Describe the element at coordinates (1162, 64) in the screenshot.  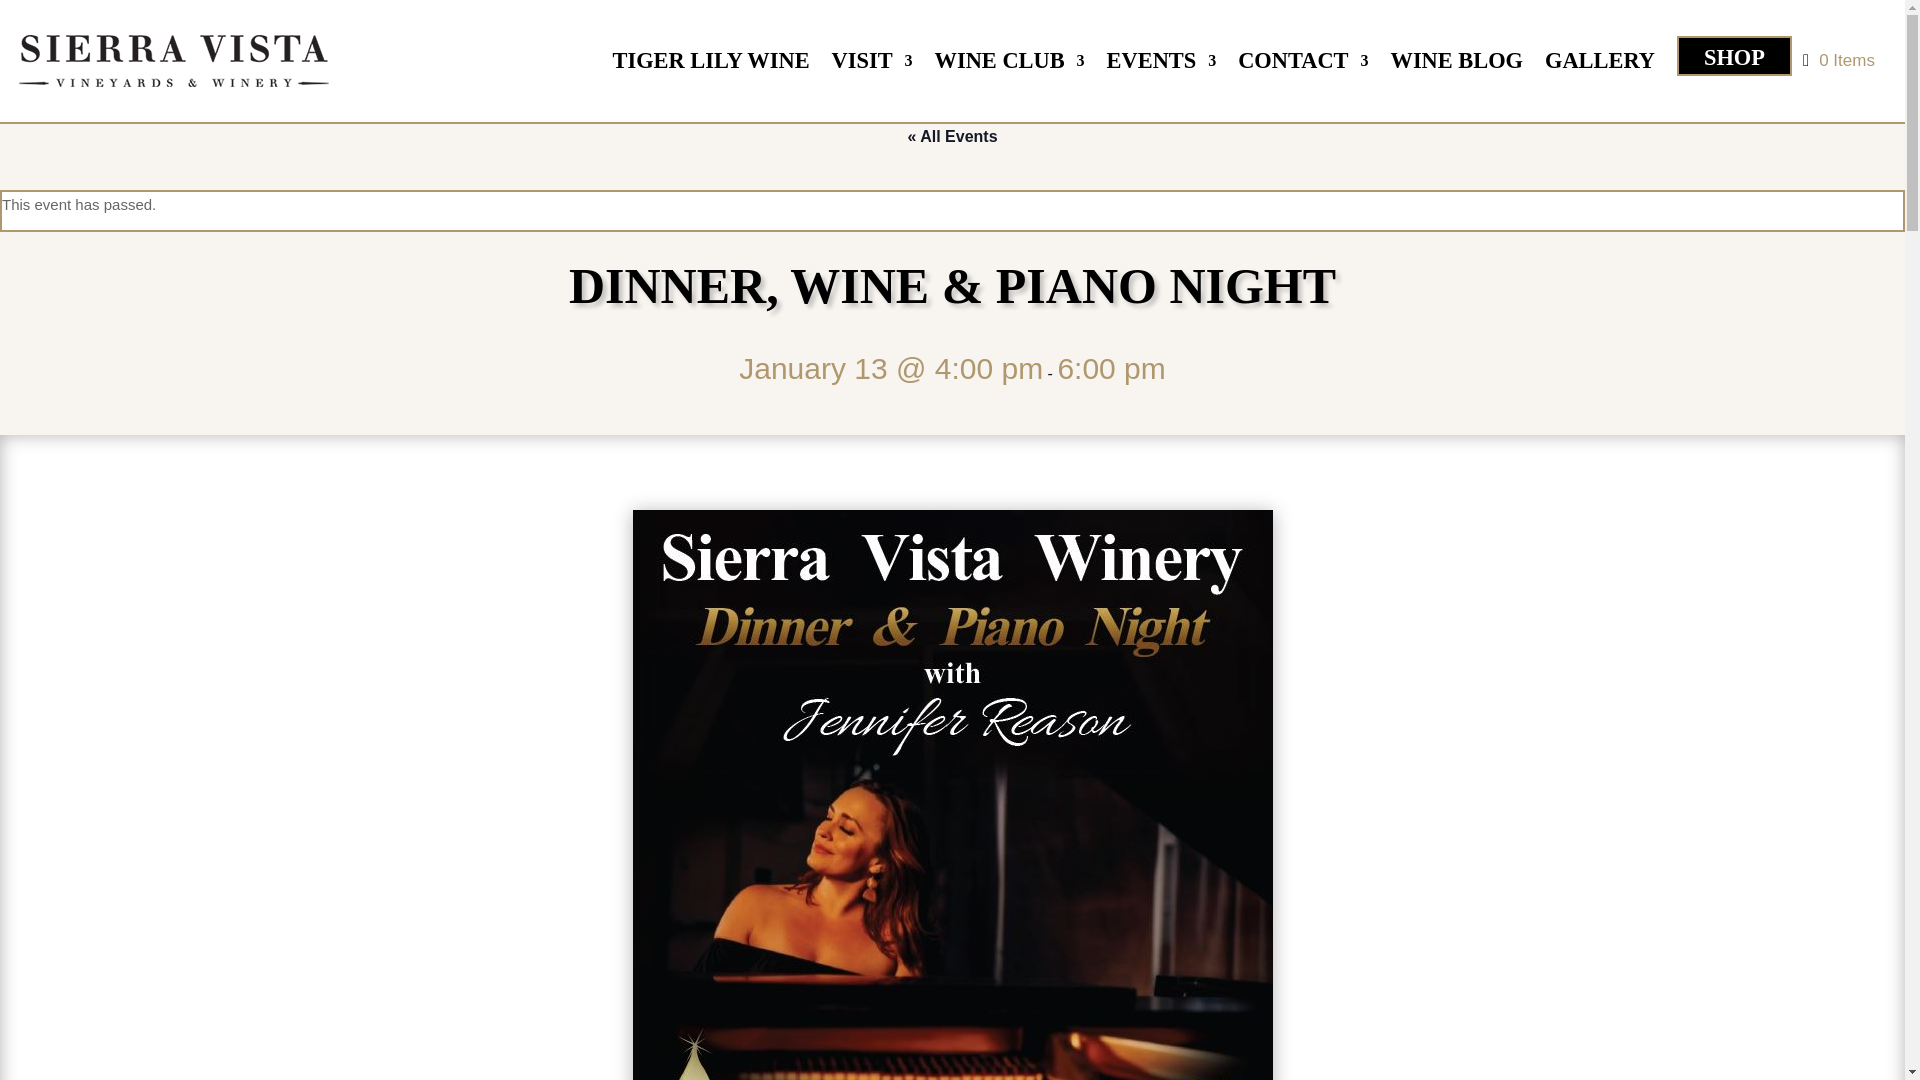
I see `EVENTS` at that location.